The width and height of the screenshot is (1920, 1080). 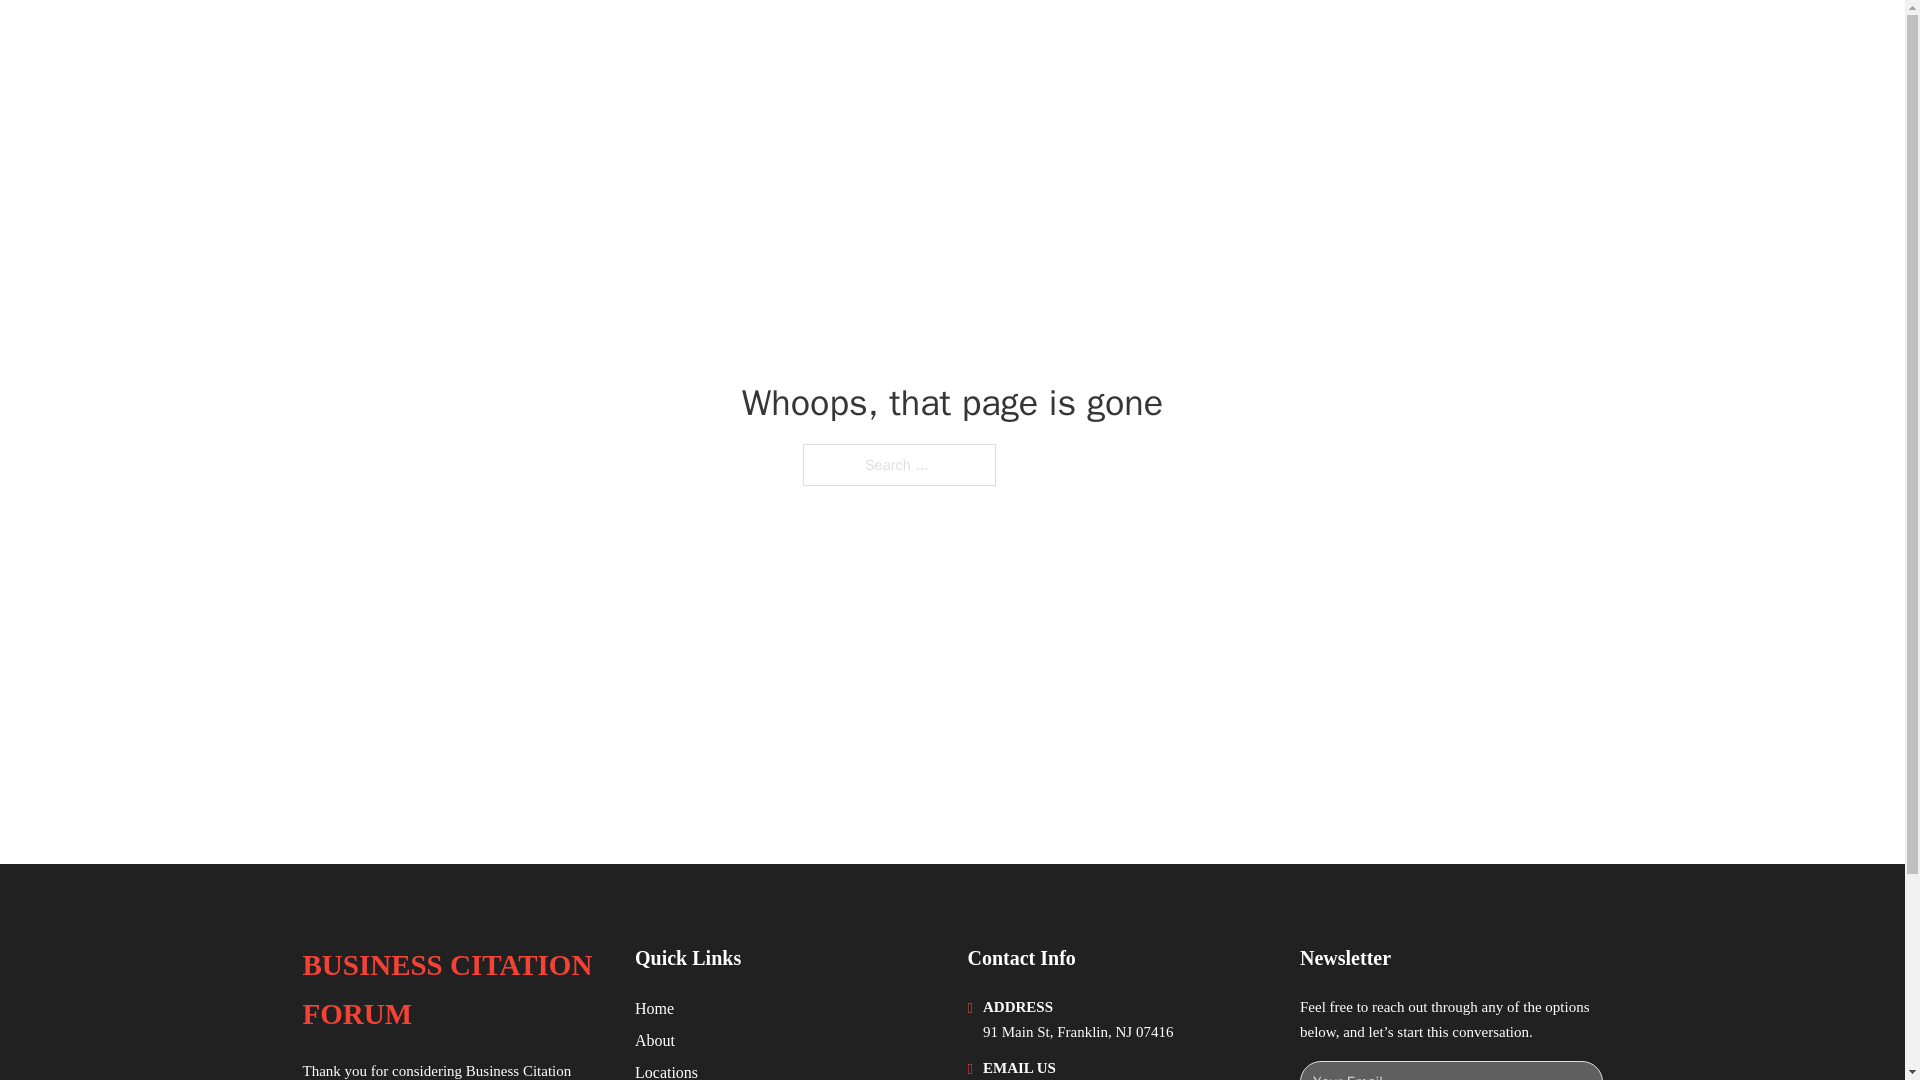 What do you see at coordinates (666, 1070) in the screenshot?
I see `Locations` at bounding box center [666, 1070].